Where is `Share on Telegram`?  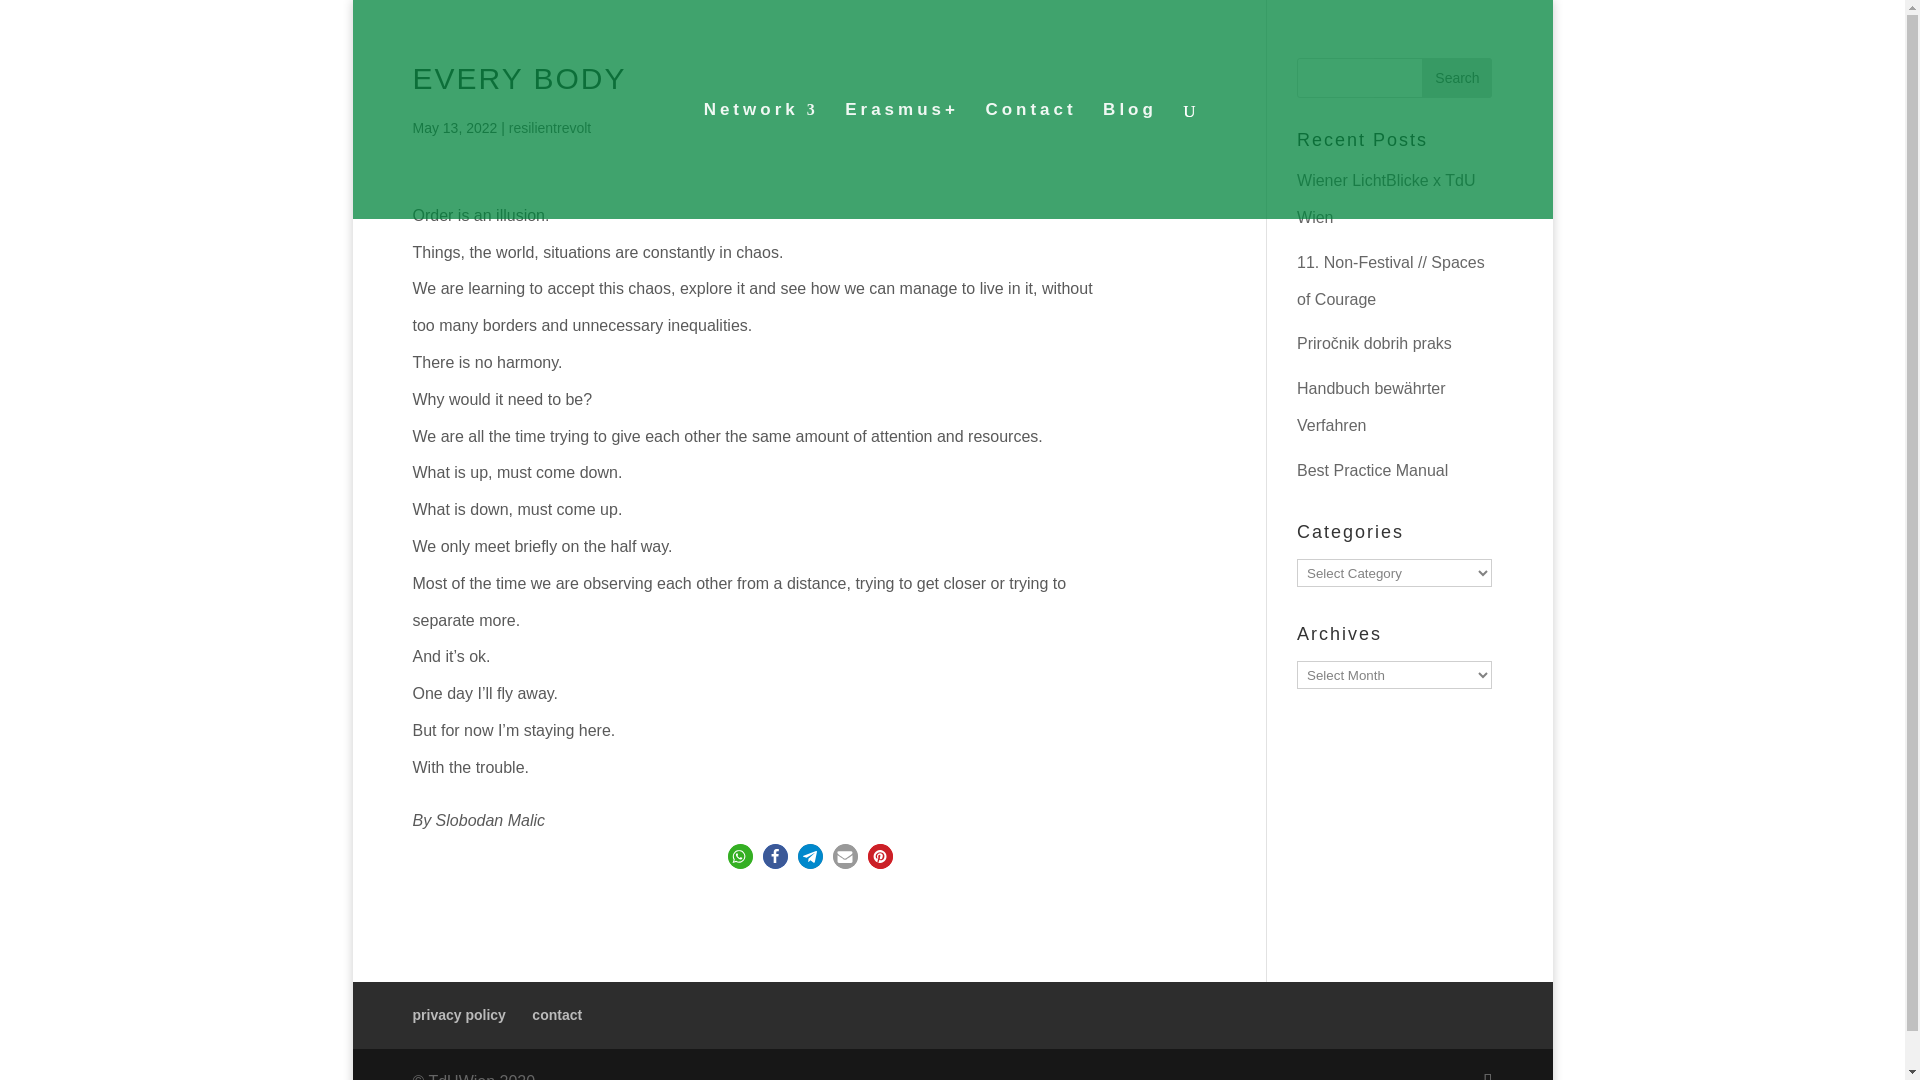
Share on Telegram is located at coordinates (810, 856).